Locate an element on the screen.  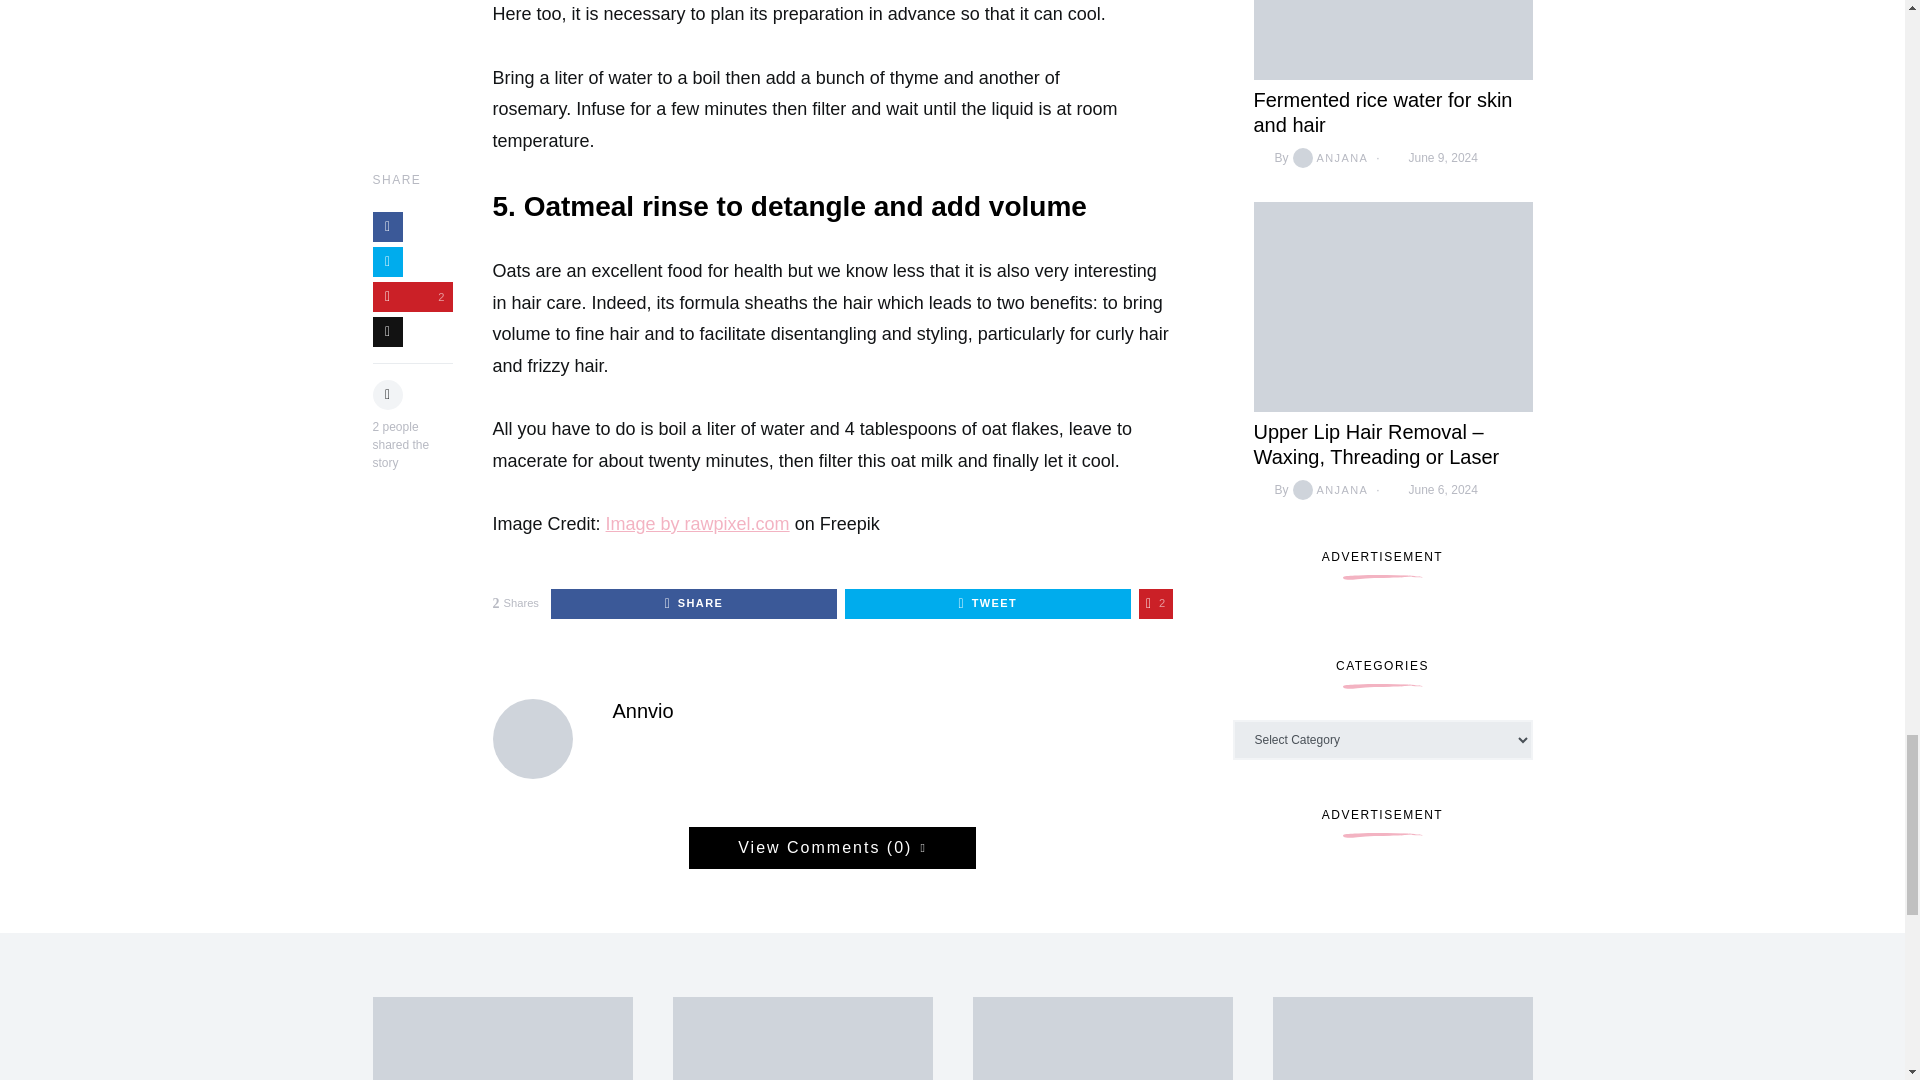
Image by rawpixel.com is located at coordinates (698, 524).